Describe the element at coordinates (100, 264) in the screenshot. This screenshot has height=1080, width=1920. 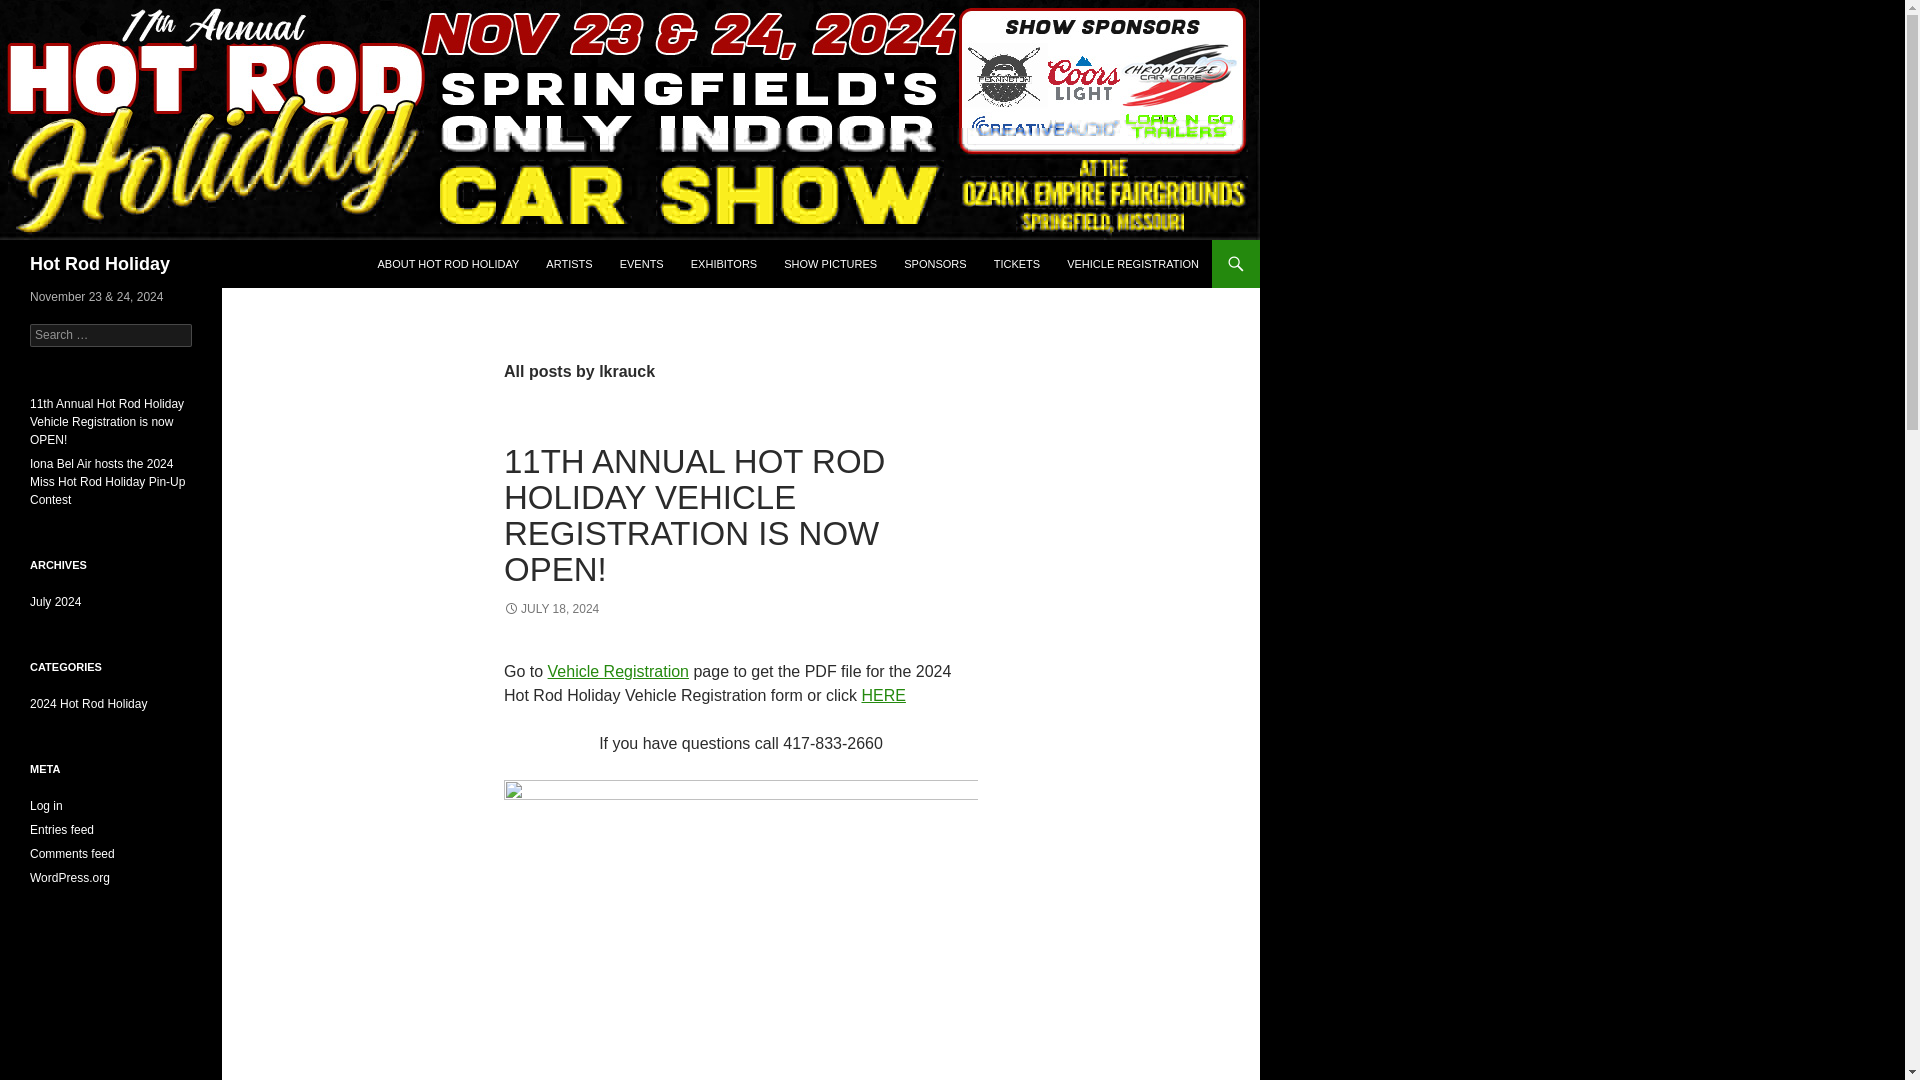
I see `Hot Rod Holiday` at that location.